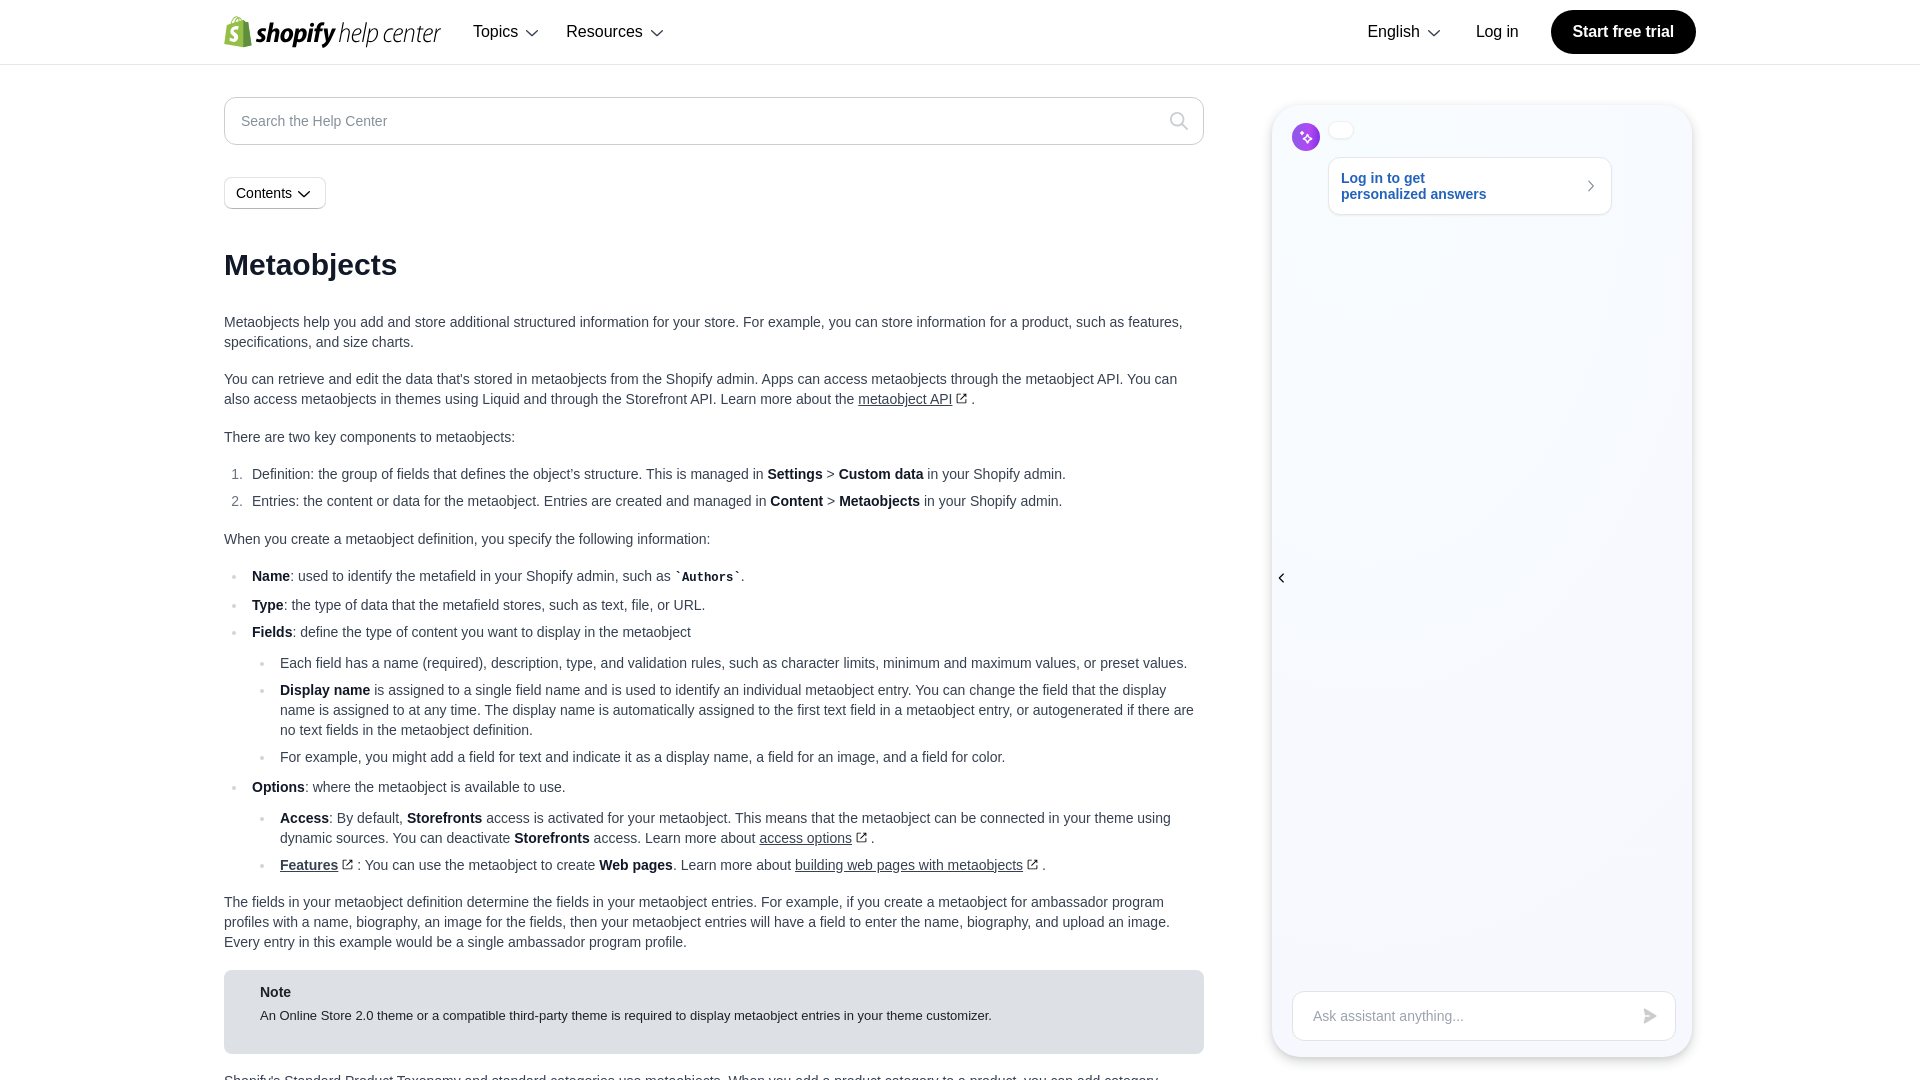 This screenshot has height=1080, width=1920. Describe the element at coordinates (275, 193) in the screenshot. I see `Contents` at that location.